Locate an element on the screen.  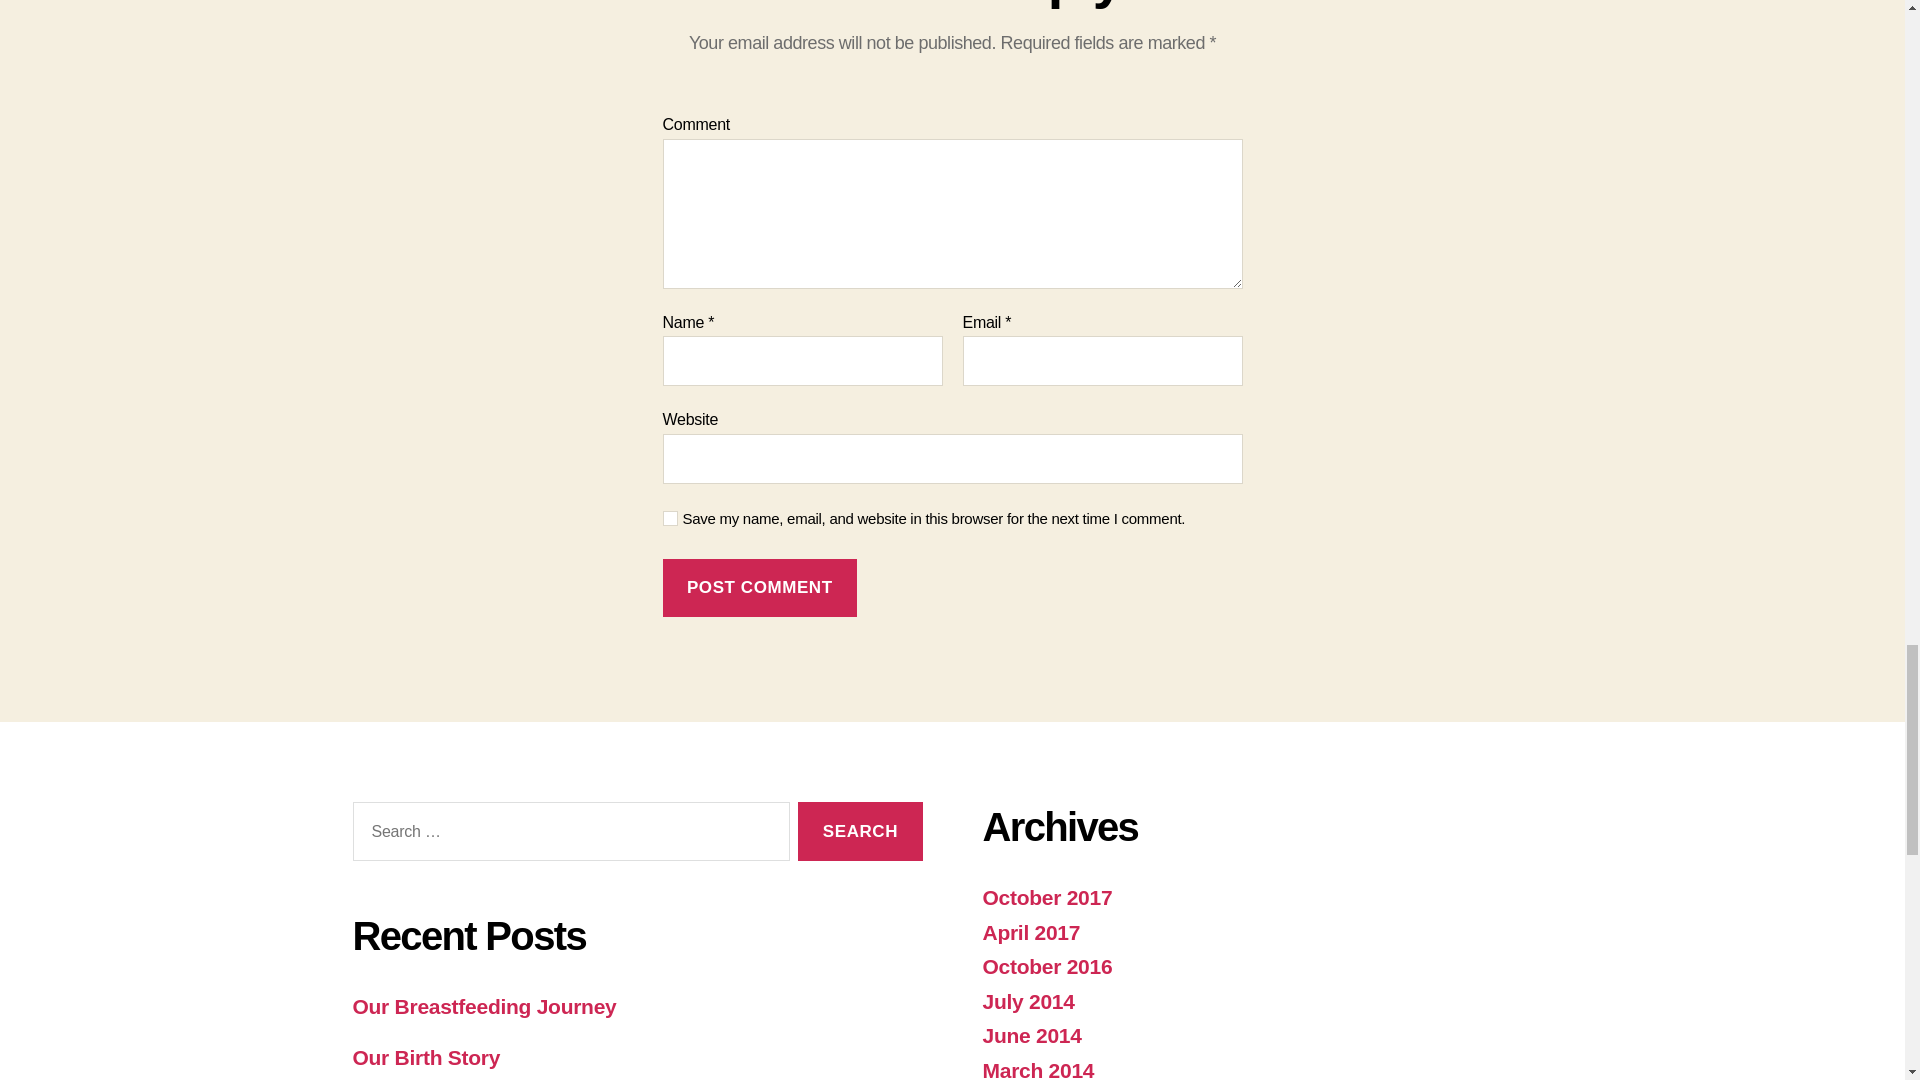
Post Comment is located at coordinates (759, 588).